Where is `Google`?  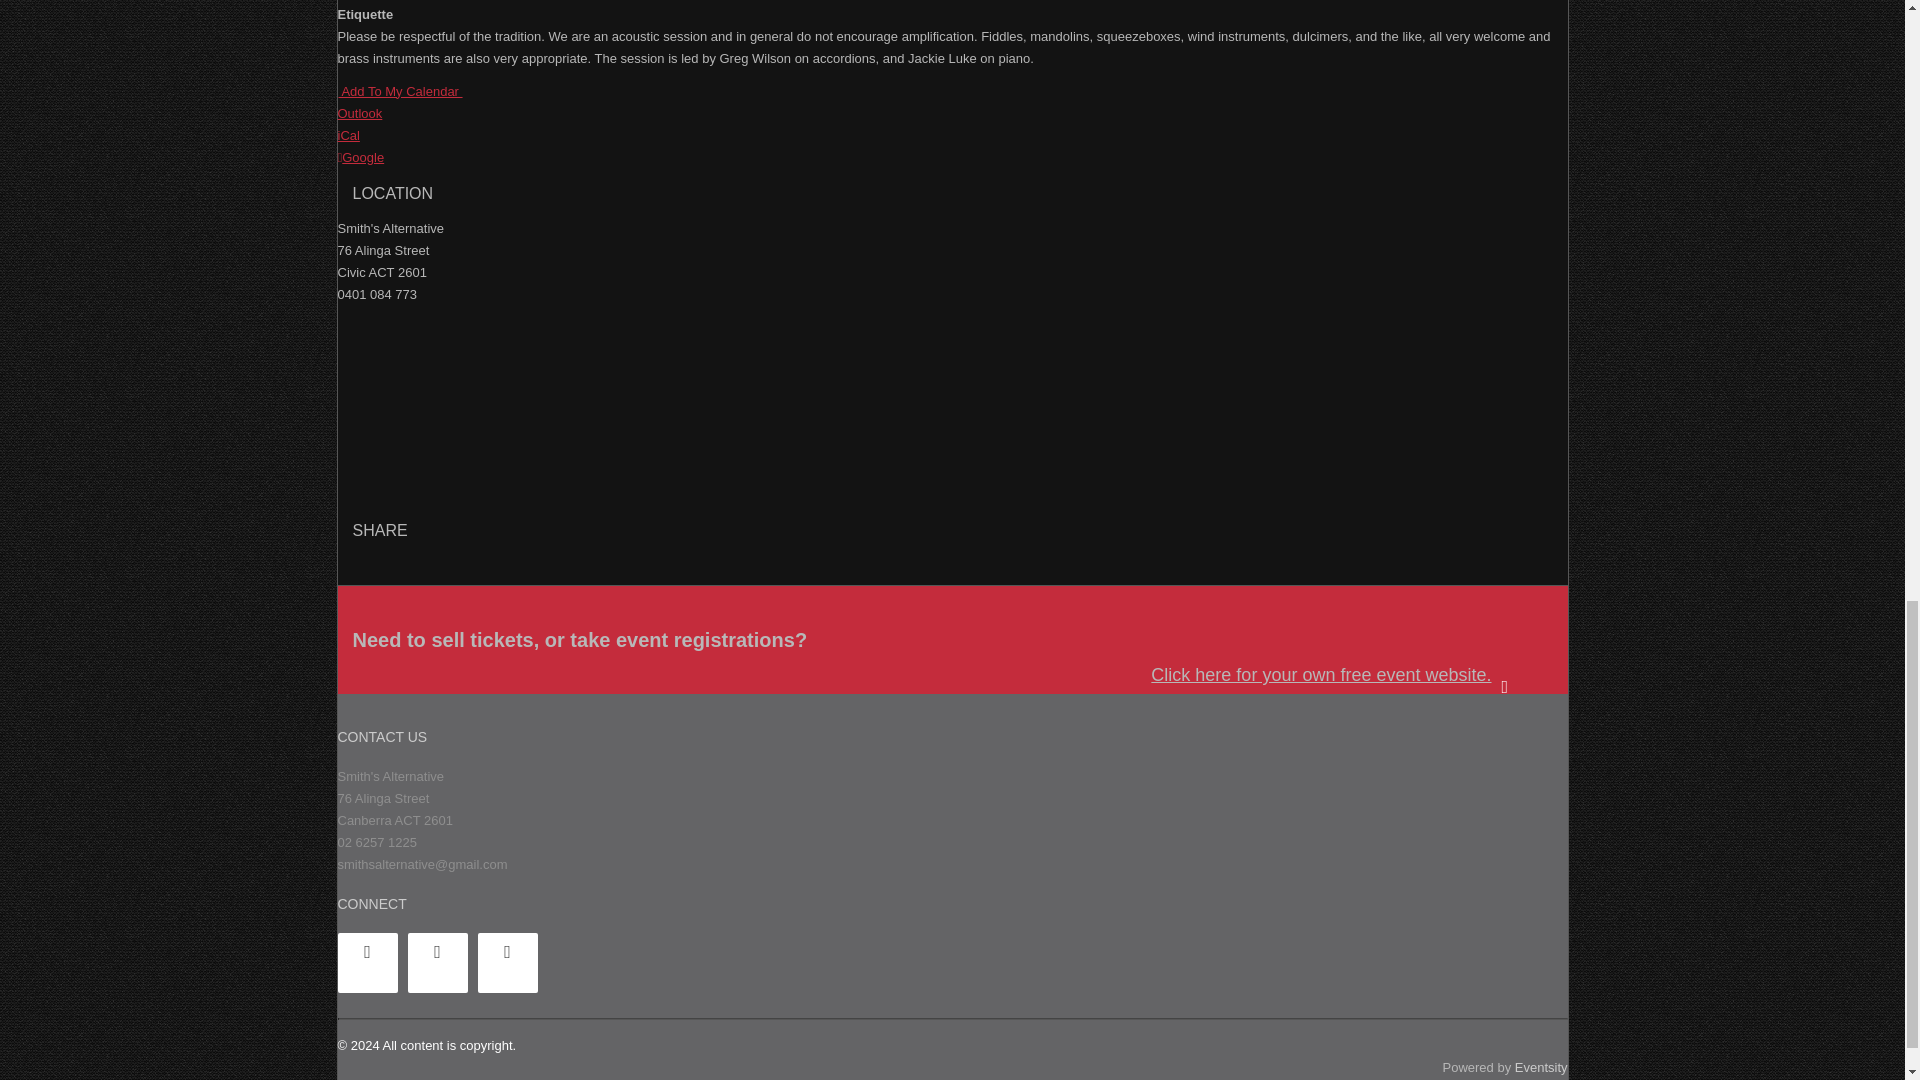
Google is located at coordinates (361, 158).